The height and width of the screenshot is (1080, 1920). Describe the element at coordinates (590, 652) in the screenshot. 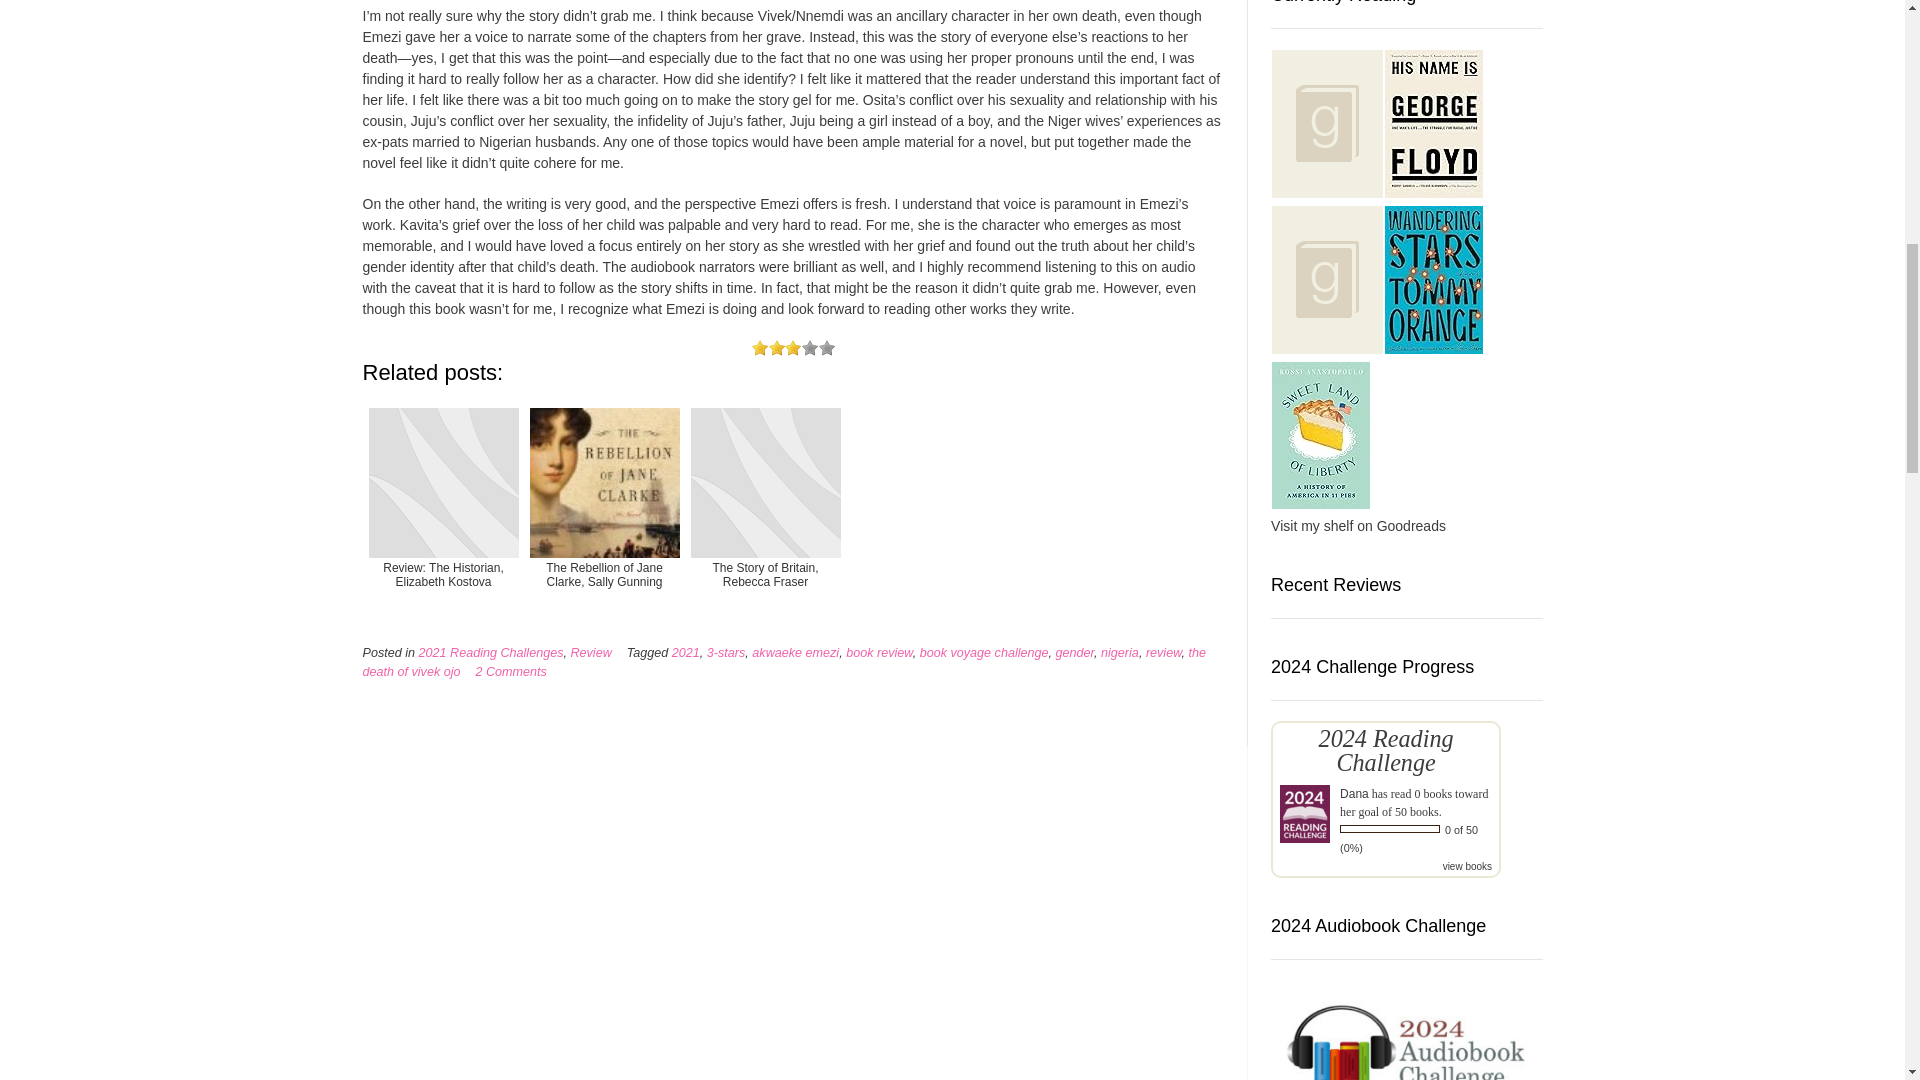

I see `Review` at that location.